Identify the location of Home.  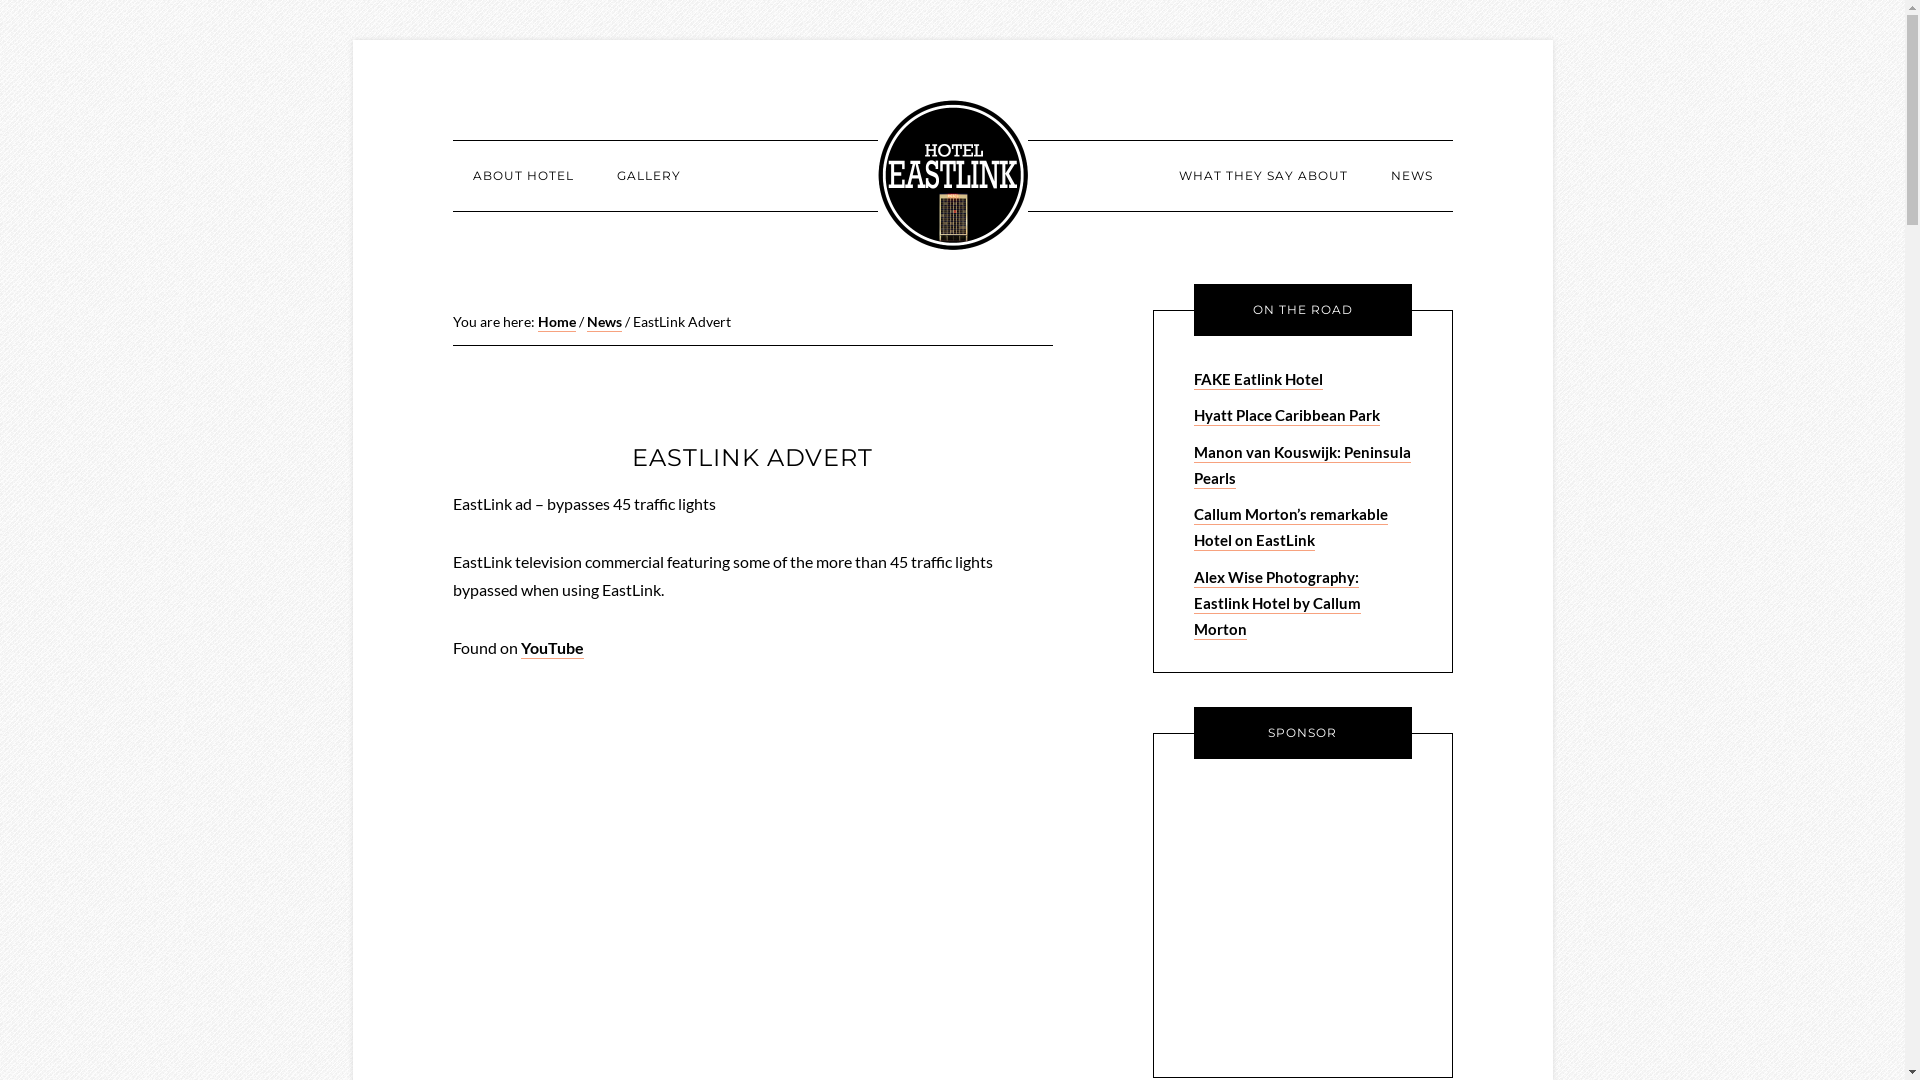
(557, 322).